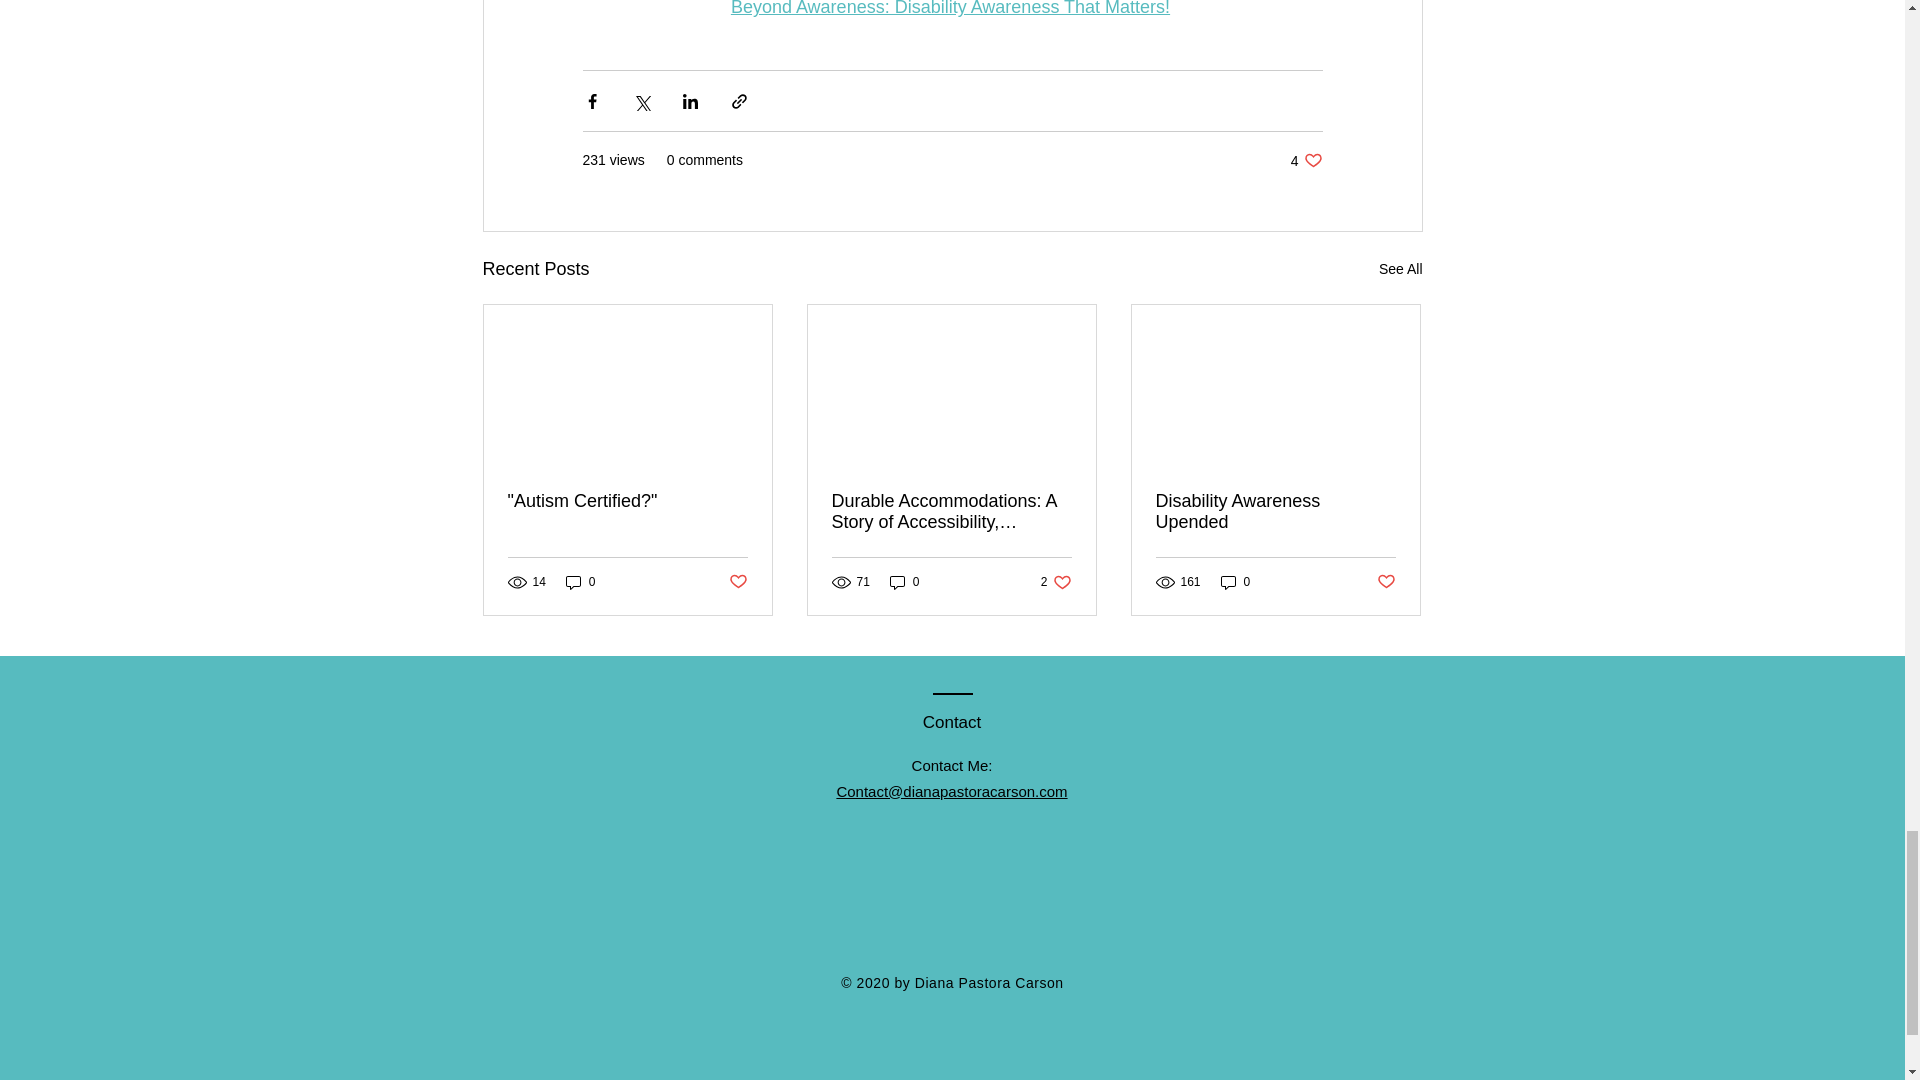  I want to click on 0, so click(1056, 582).